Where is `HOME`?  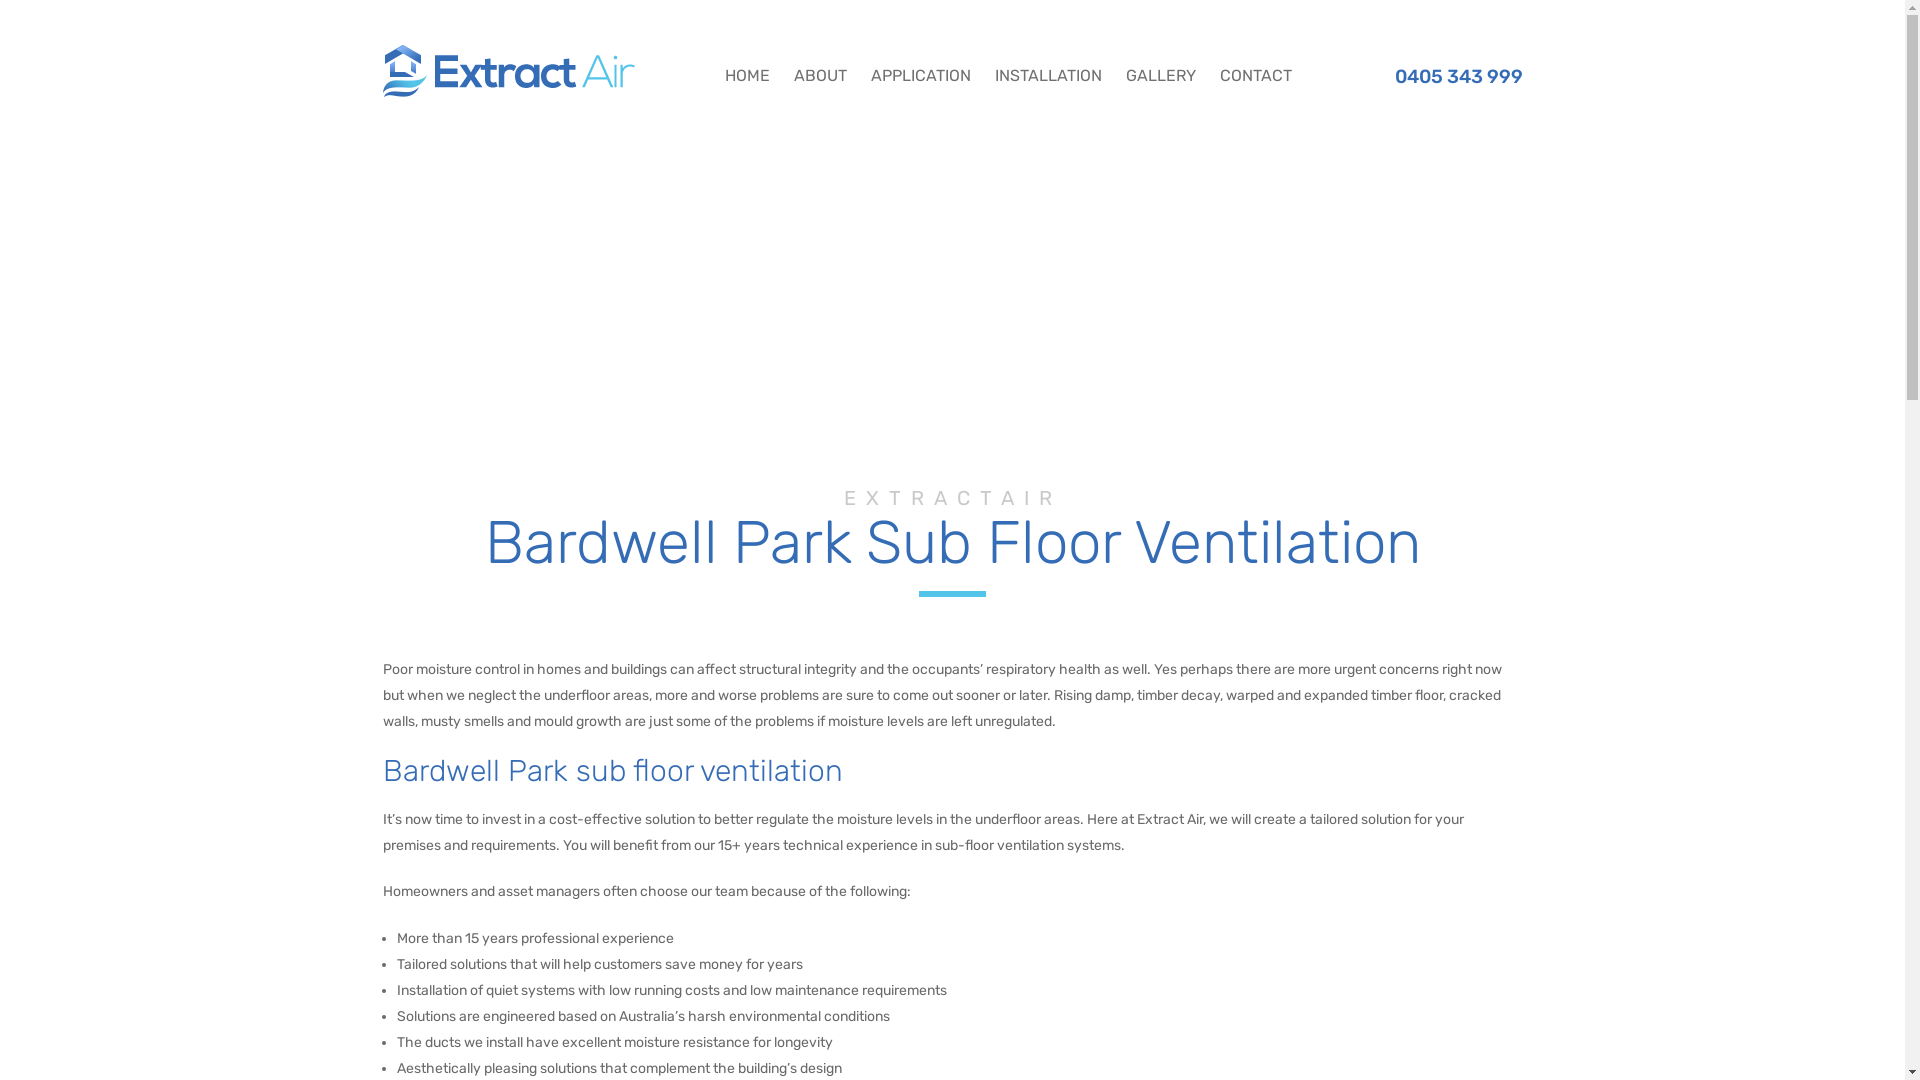 HOME is located at coordinates (752, 70).